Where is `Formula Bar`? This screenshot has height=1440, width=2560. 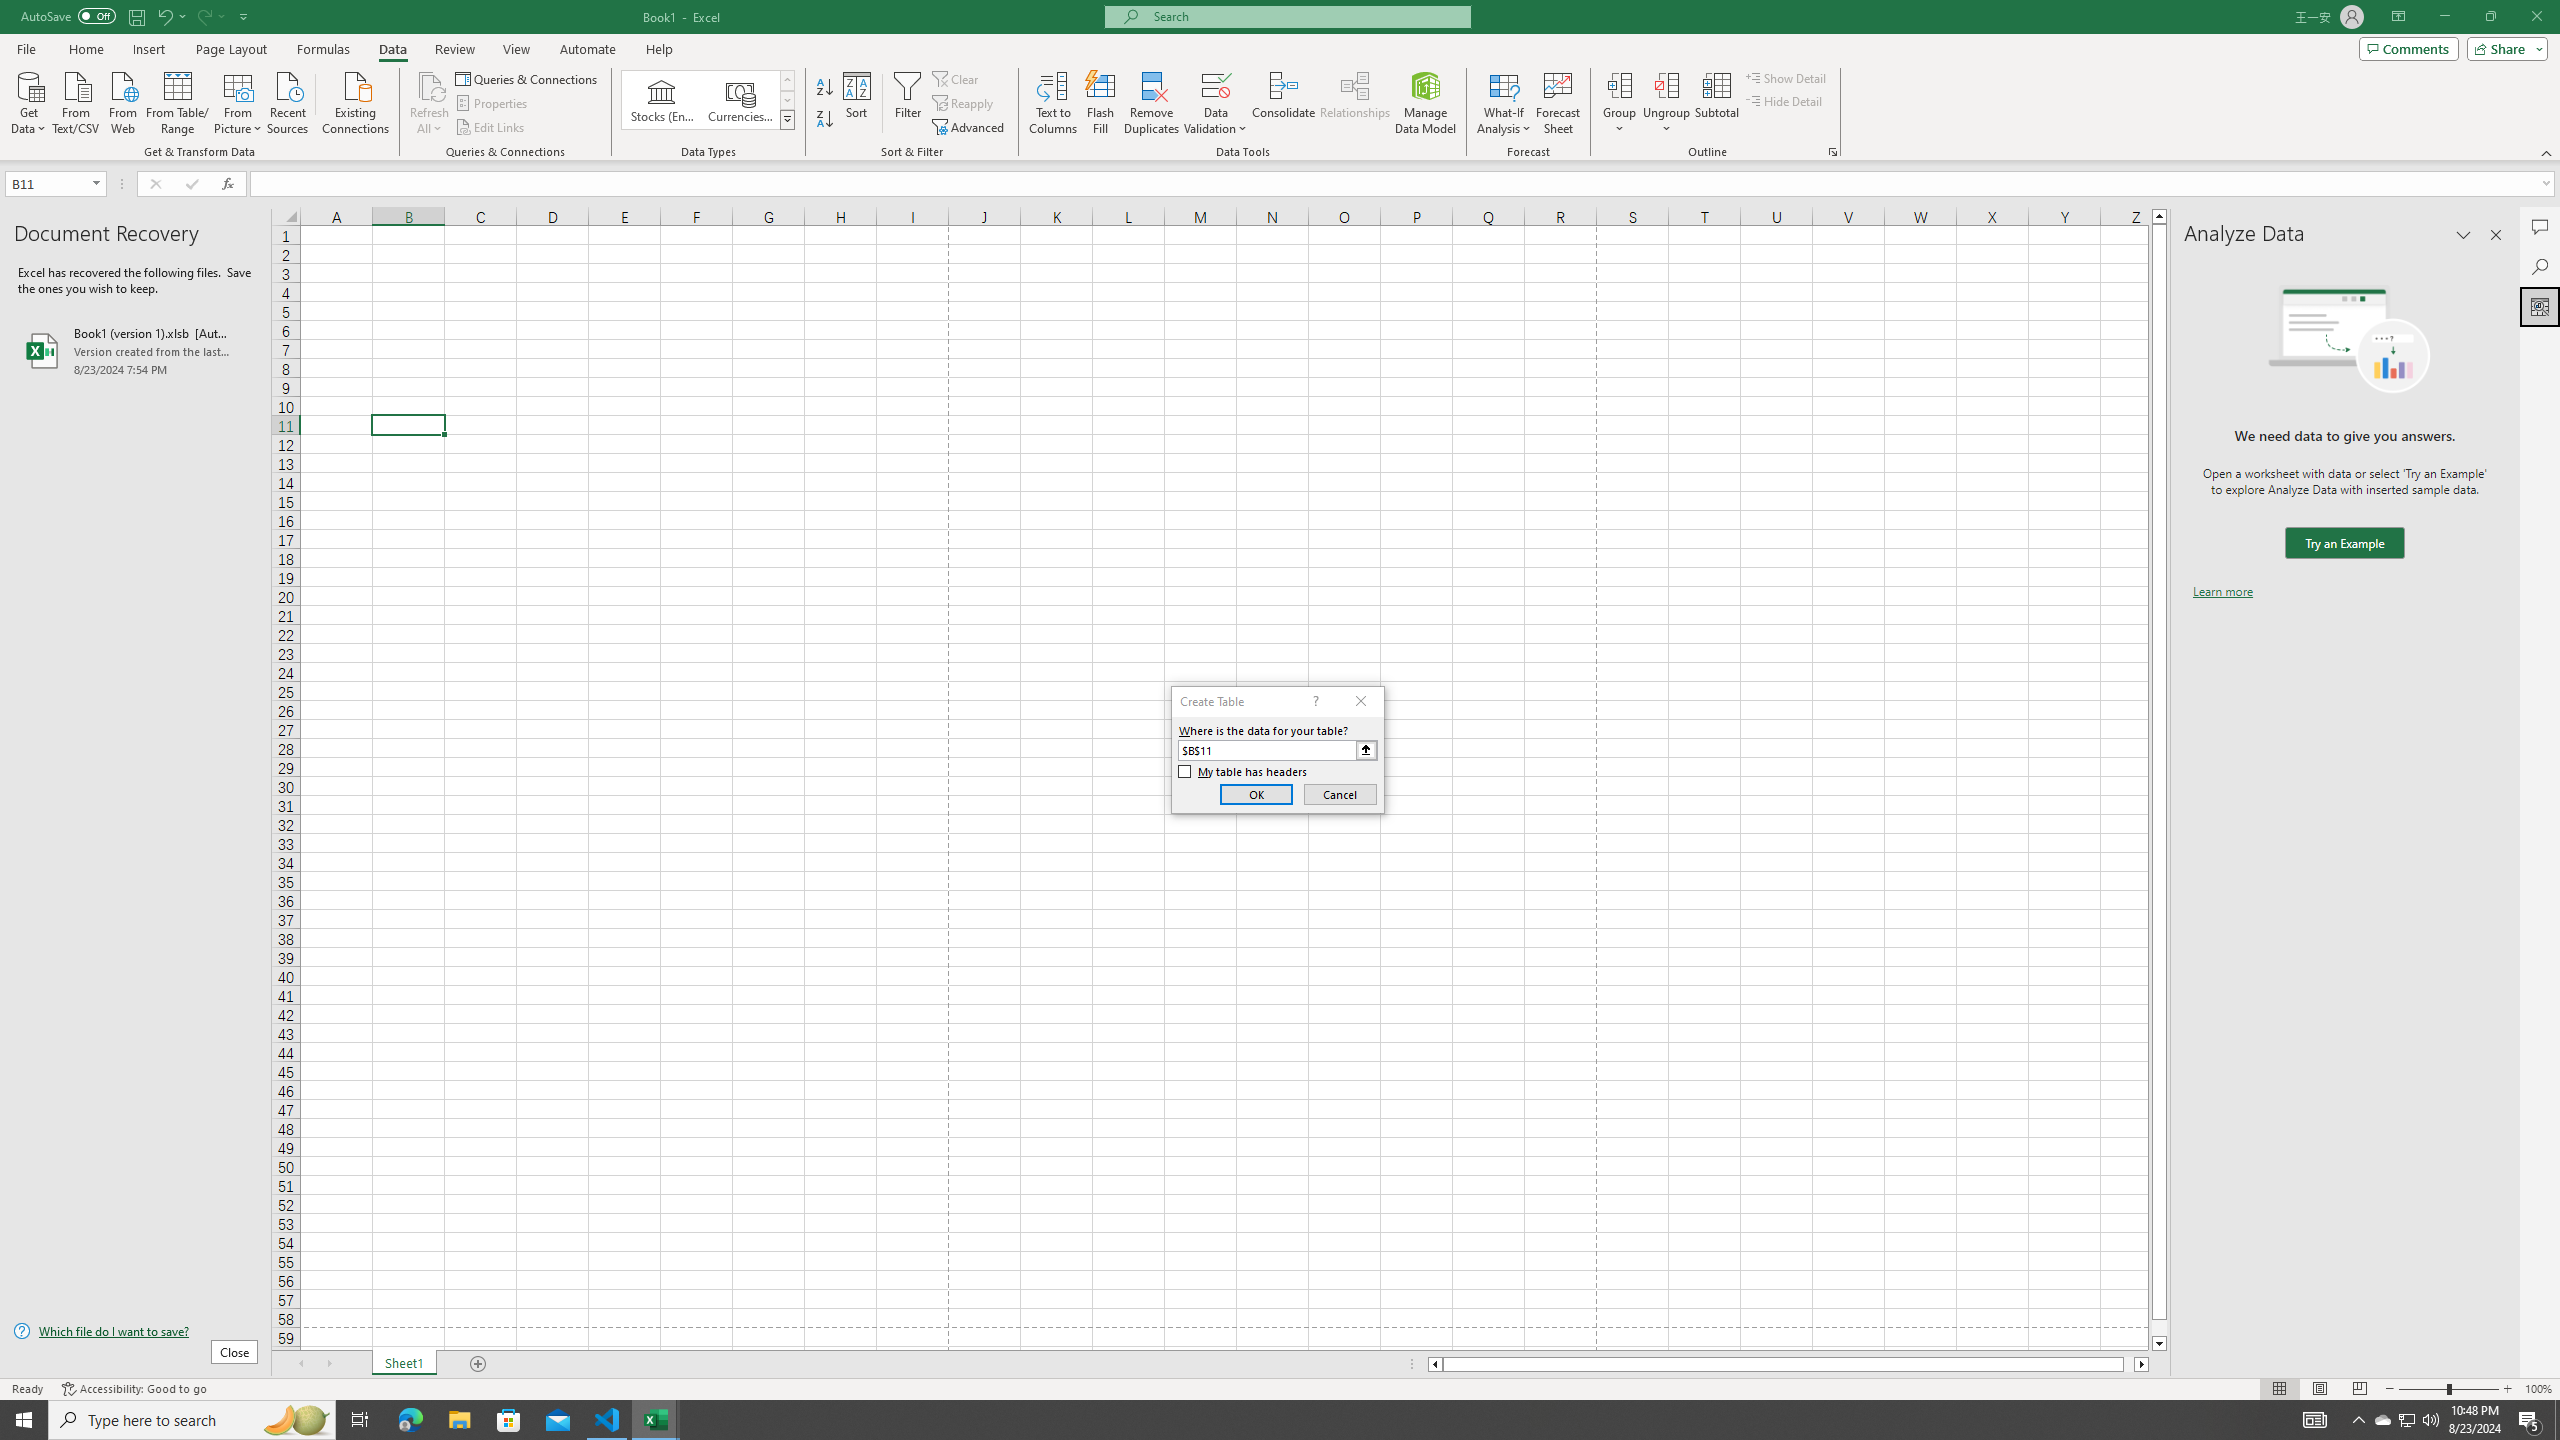
Formula Bar is located at coordinates (1405, 184).